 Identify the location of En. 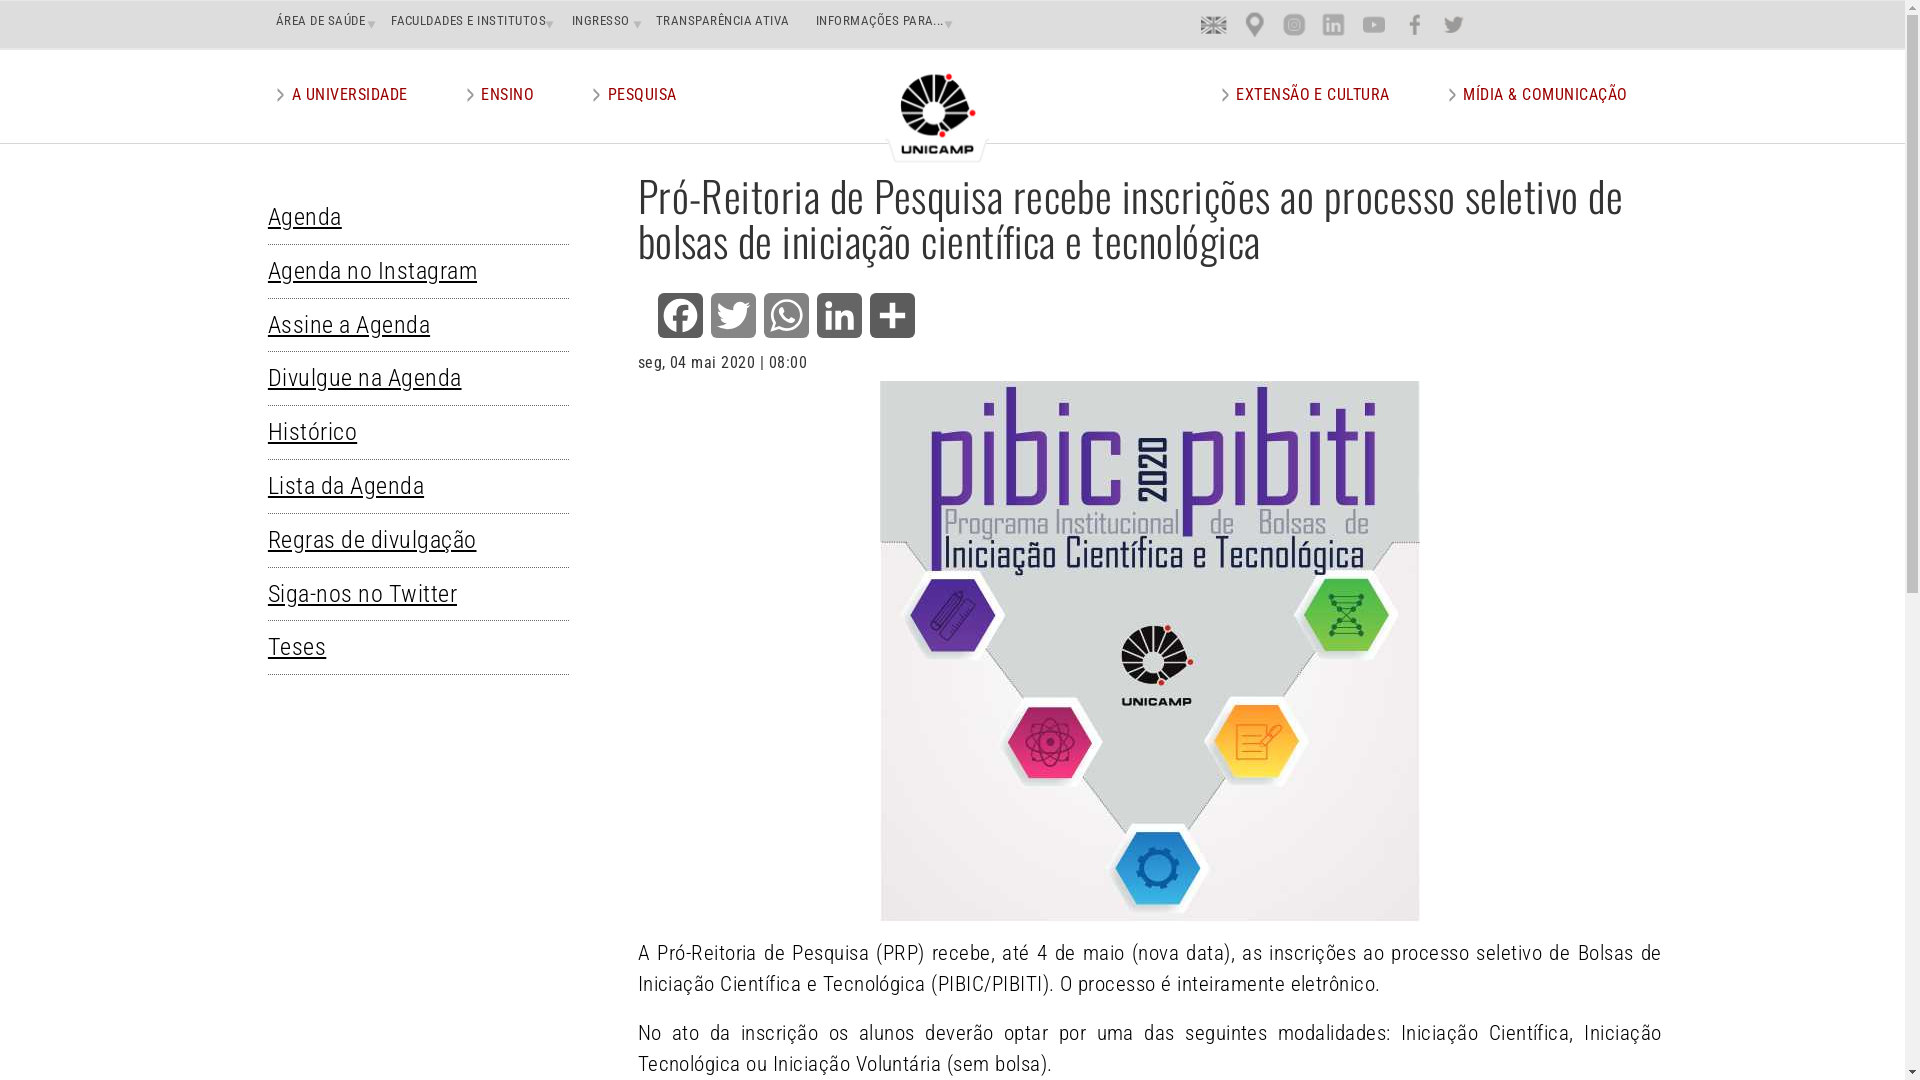
(1214, 24).